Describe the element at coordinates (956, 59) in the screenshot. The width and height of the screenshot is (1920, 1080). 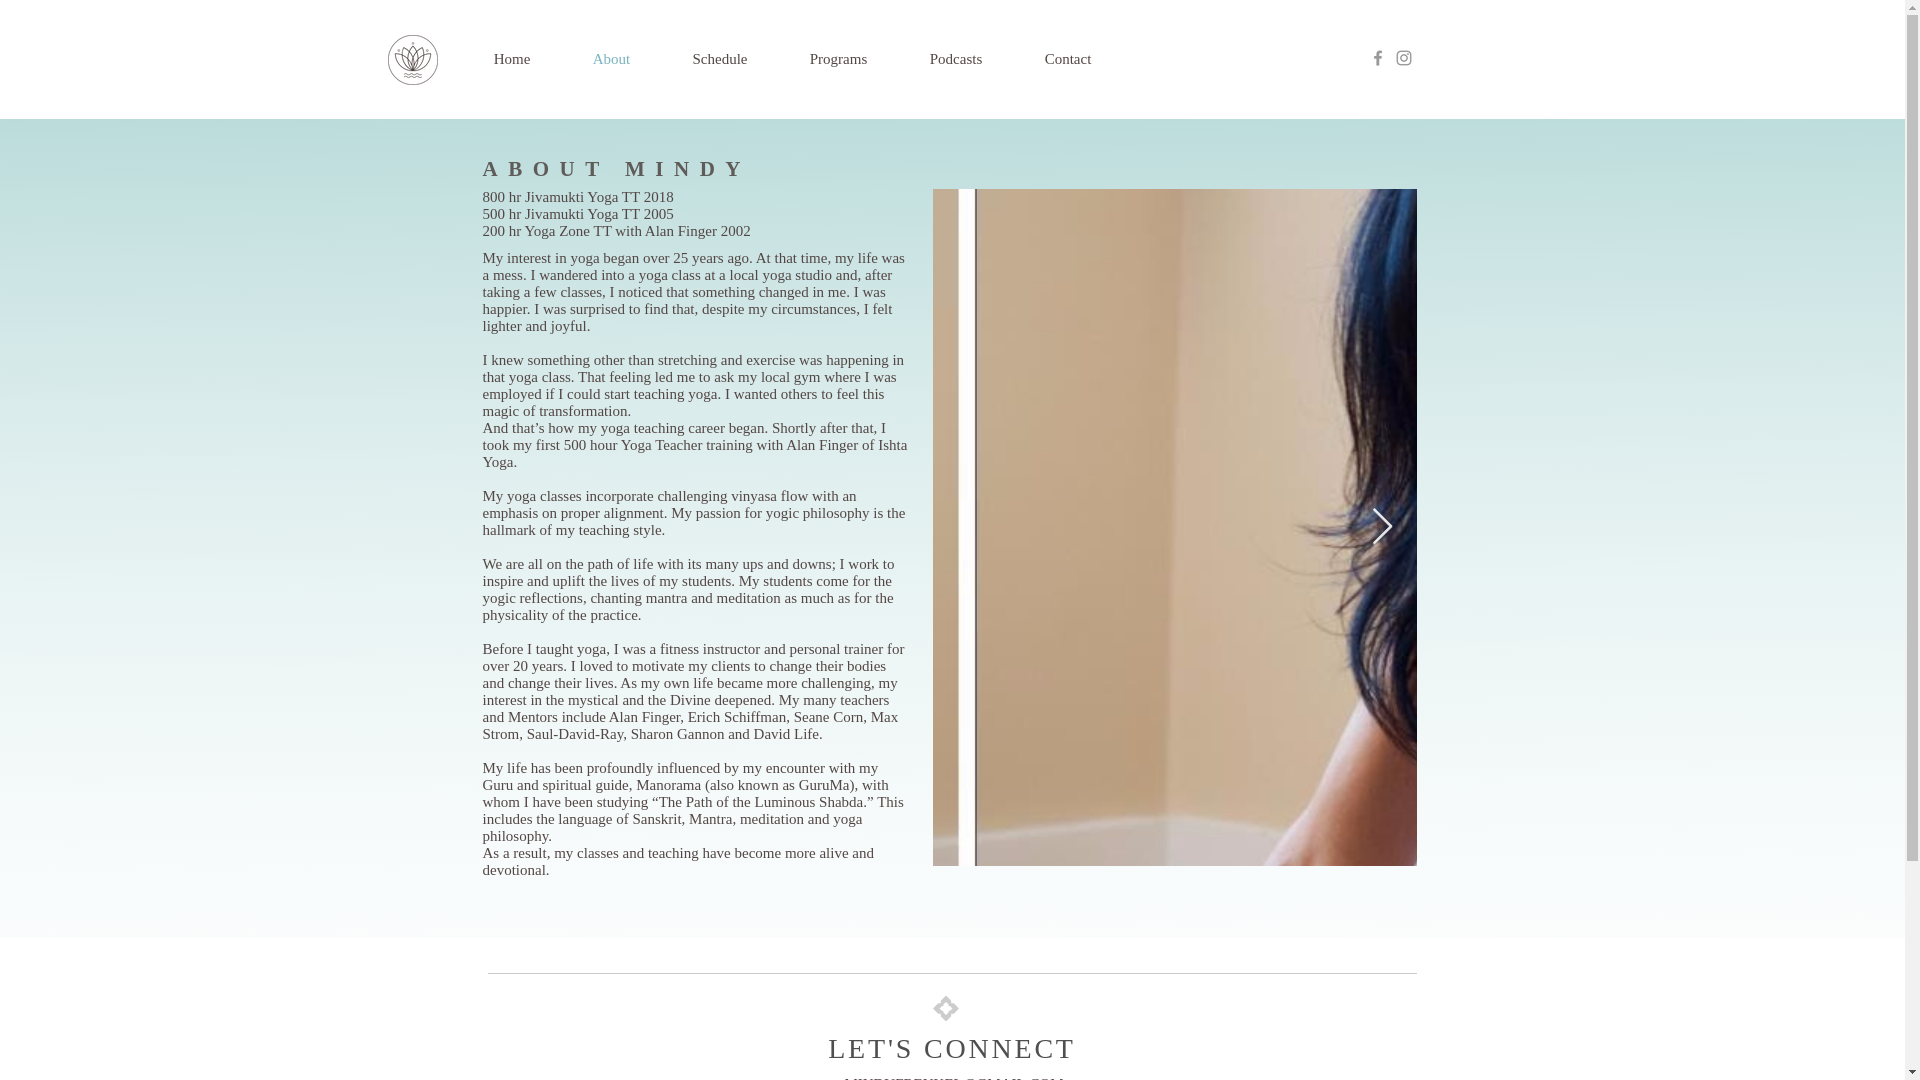
I see `Podcasts` at that location.